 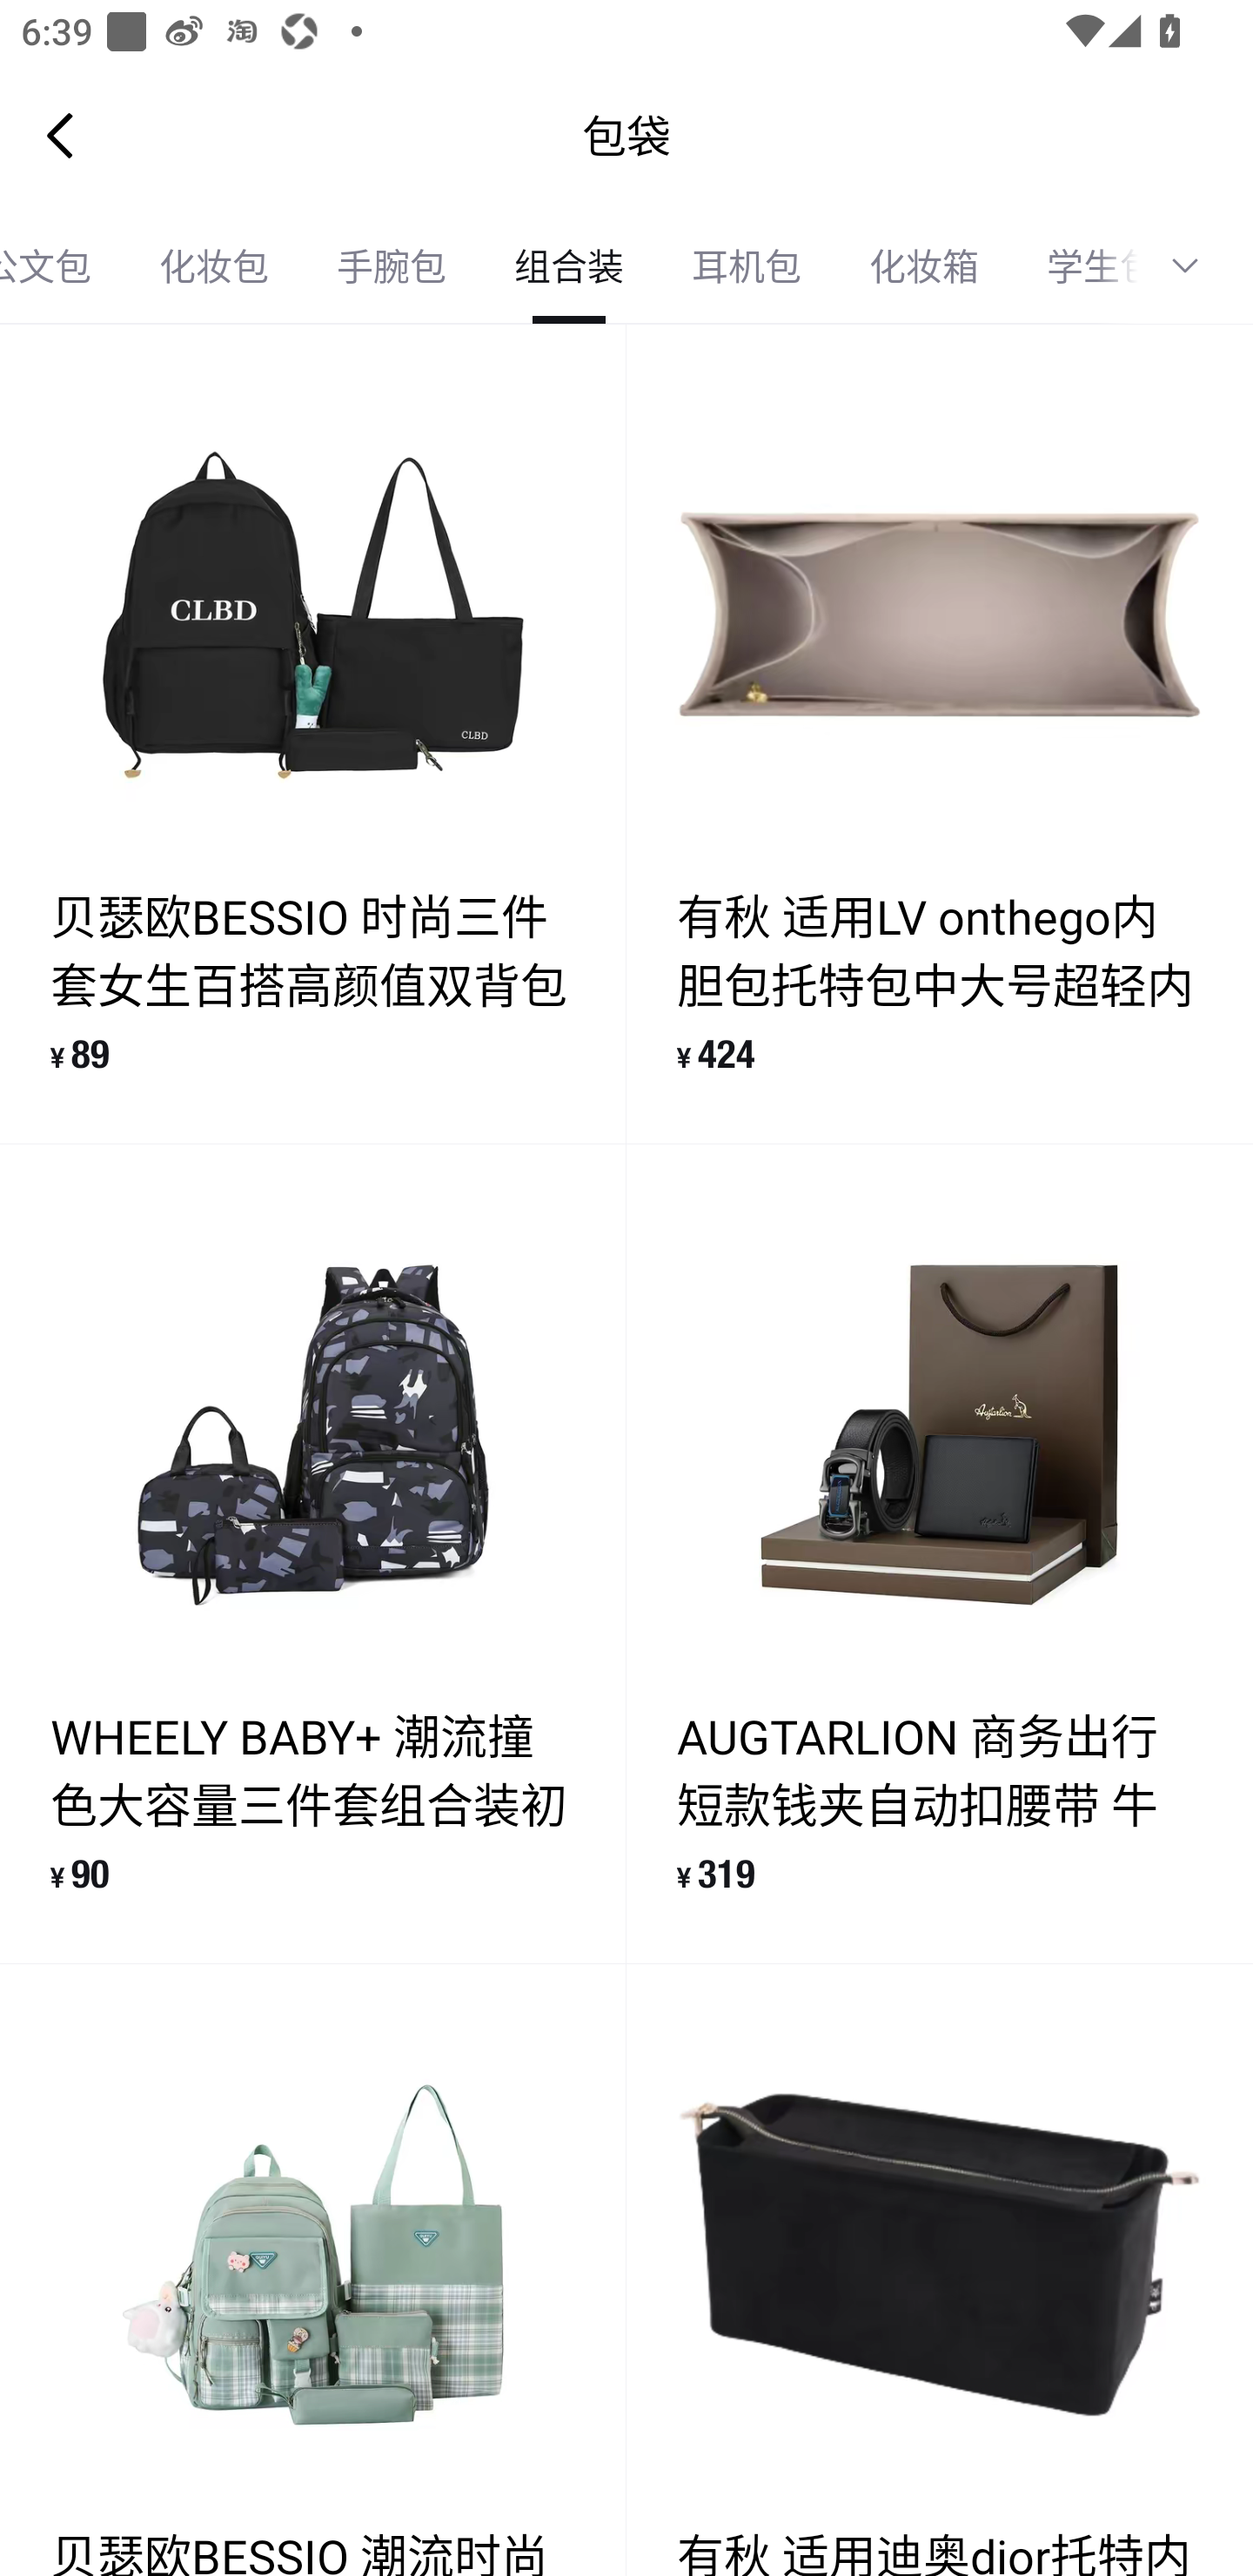 I want to click on 组合装, so click(x=569, y=266).